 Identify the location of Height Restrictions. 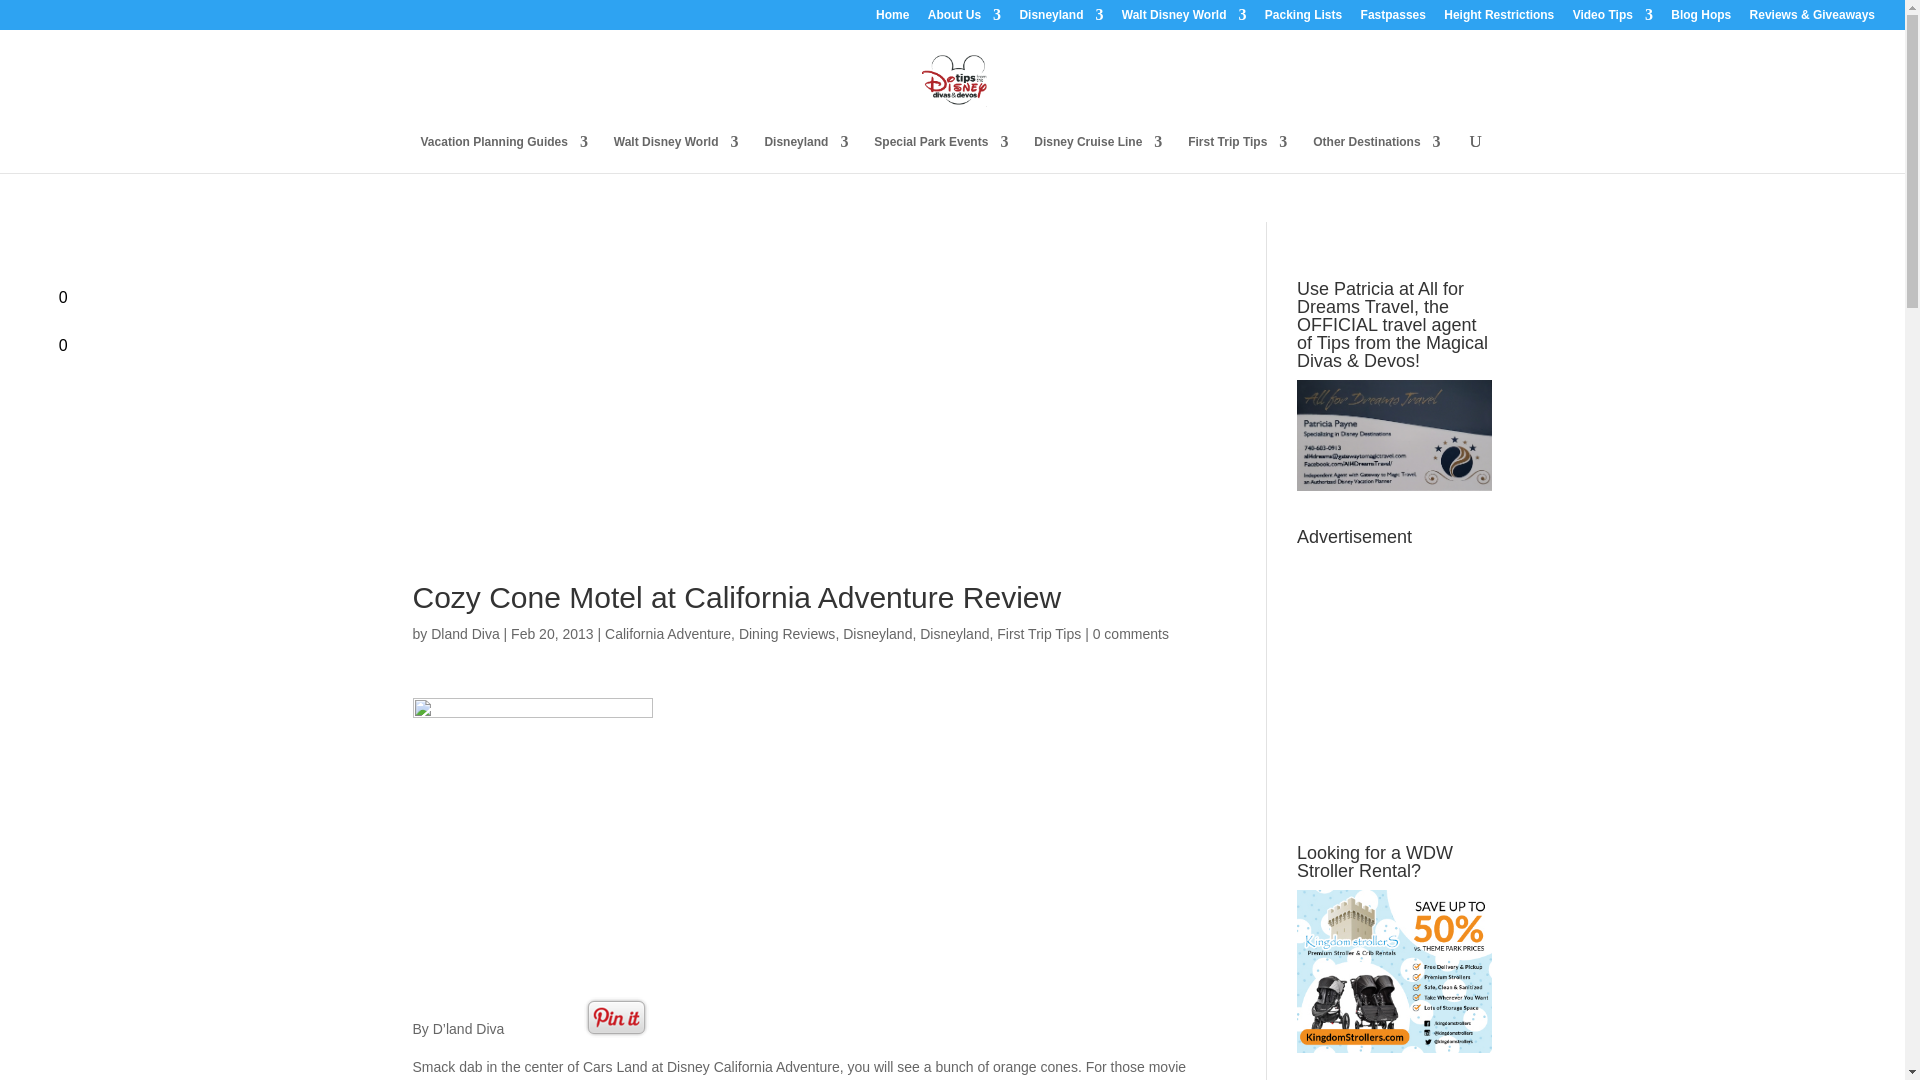
(1498, 19).